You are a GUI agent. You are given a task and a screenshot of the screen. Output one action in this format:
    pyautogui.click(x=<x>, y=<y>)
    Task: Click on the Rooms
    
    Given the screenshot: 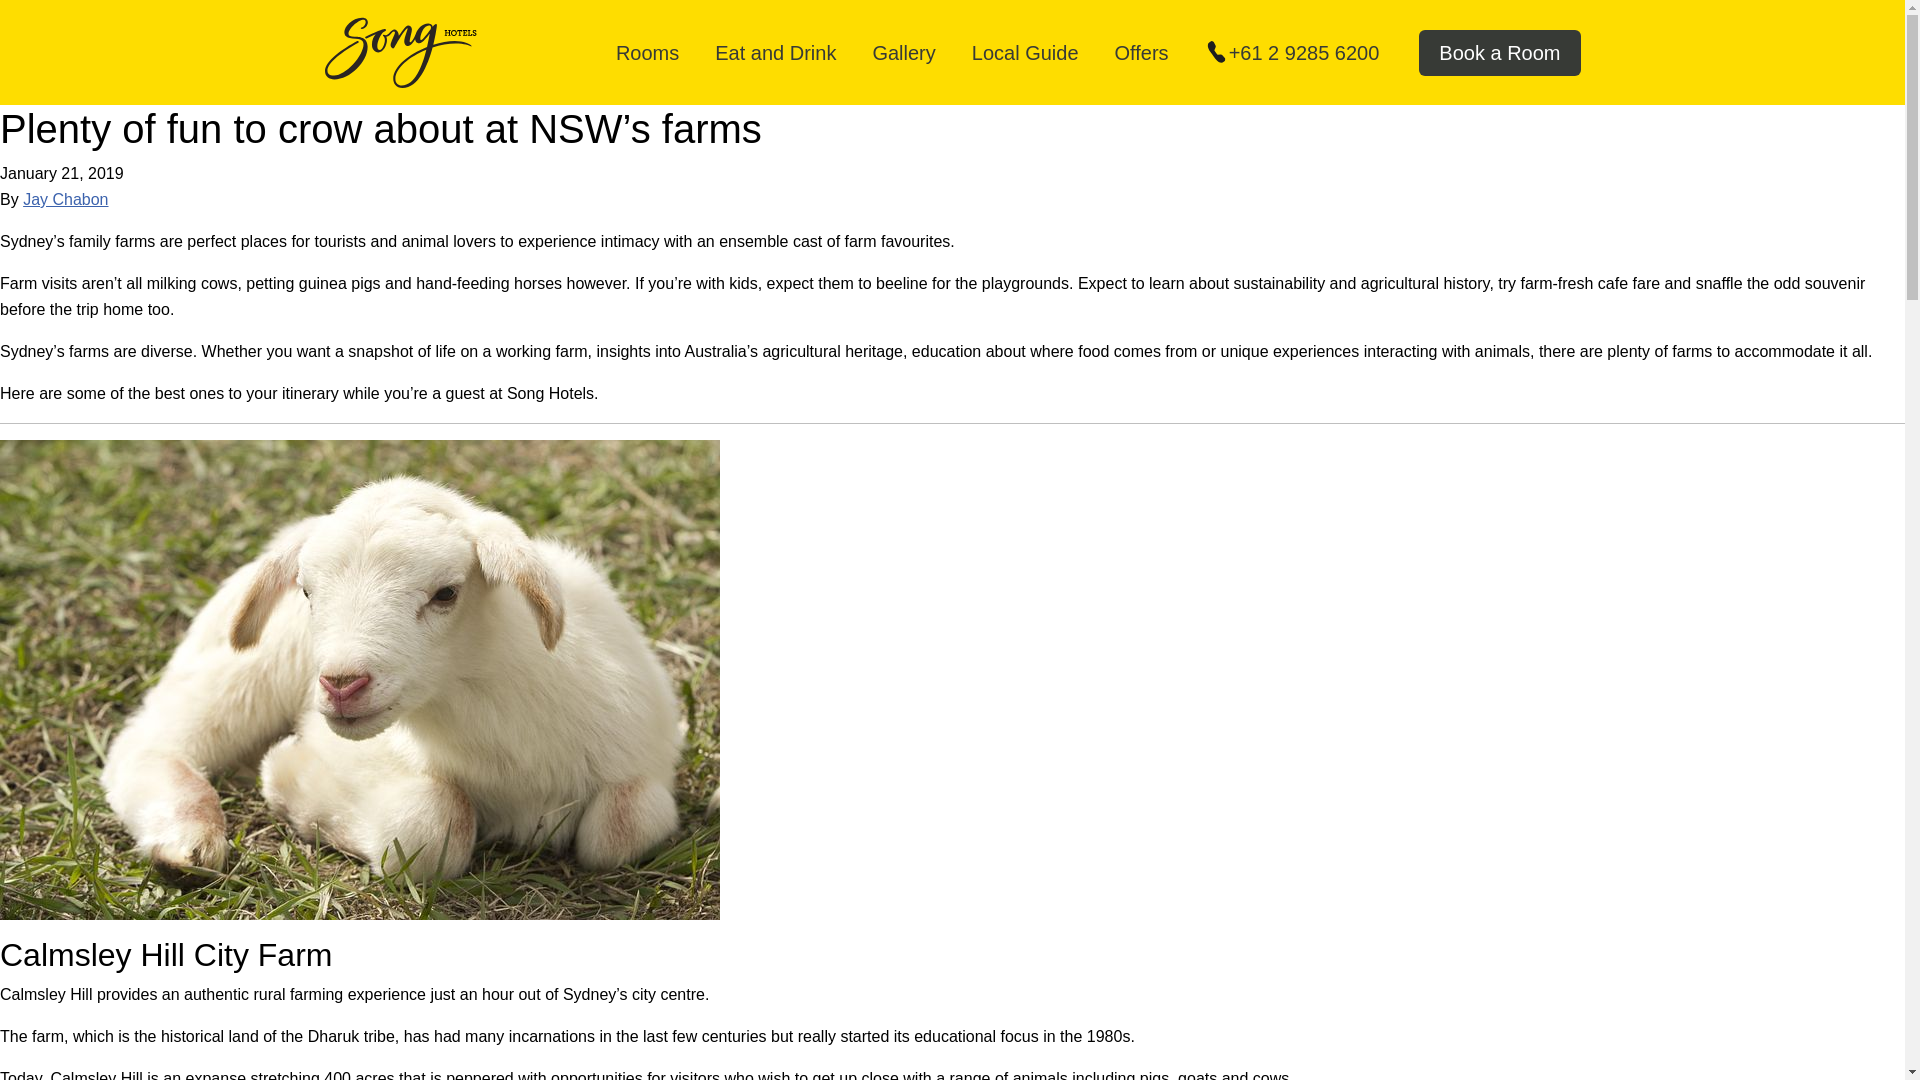 What is the action you would take?
    pyautogui.click(x=648, y=53)
    